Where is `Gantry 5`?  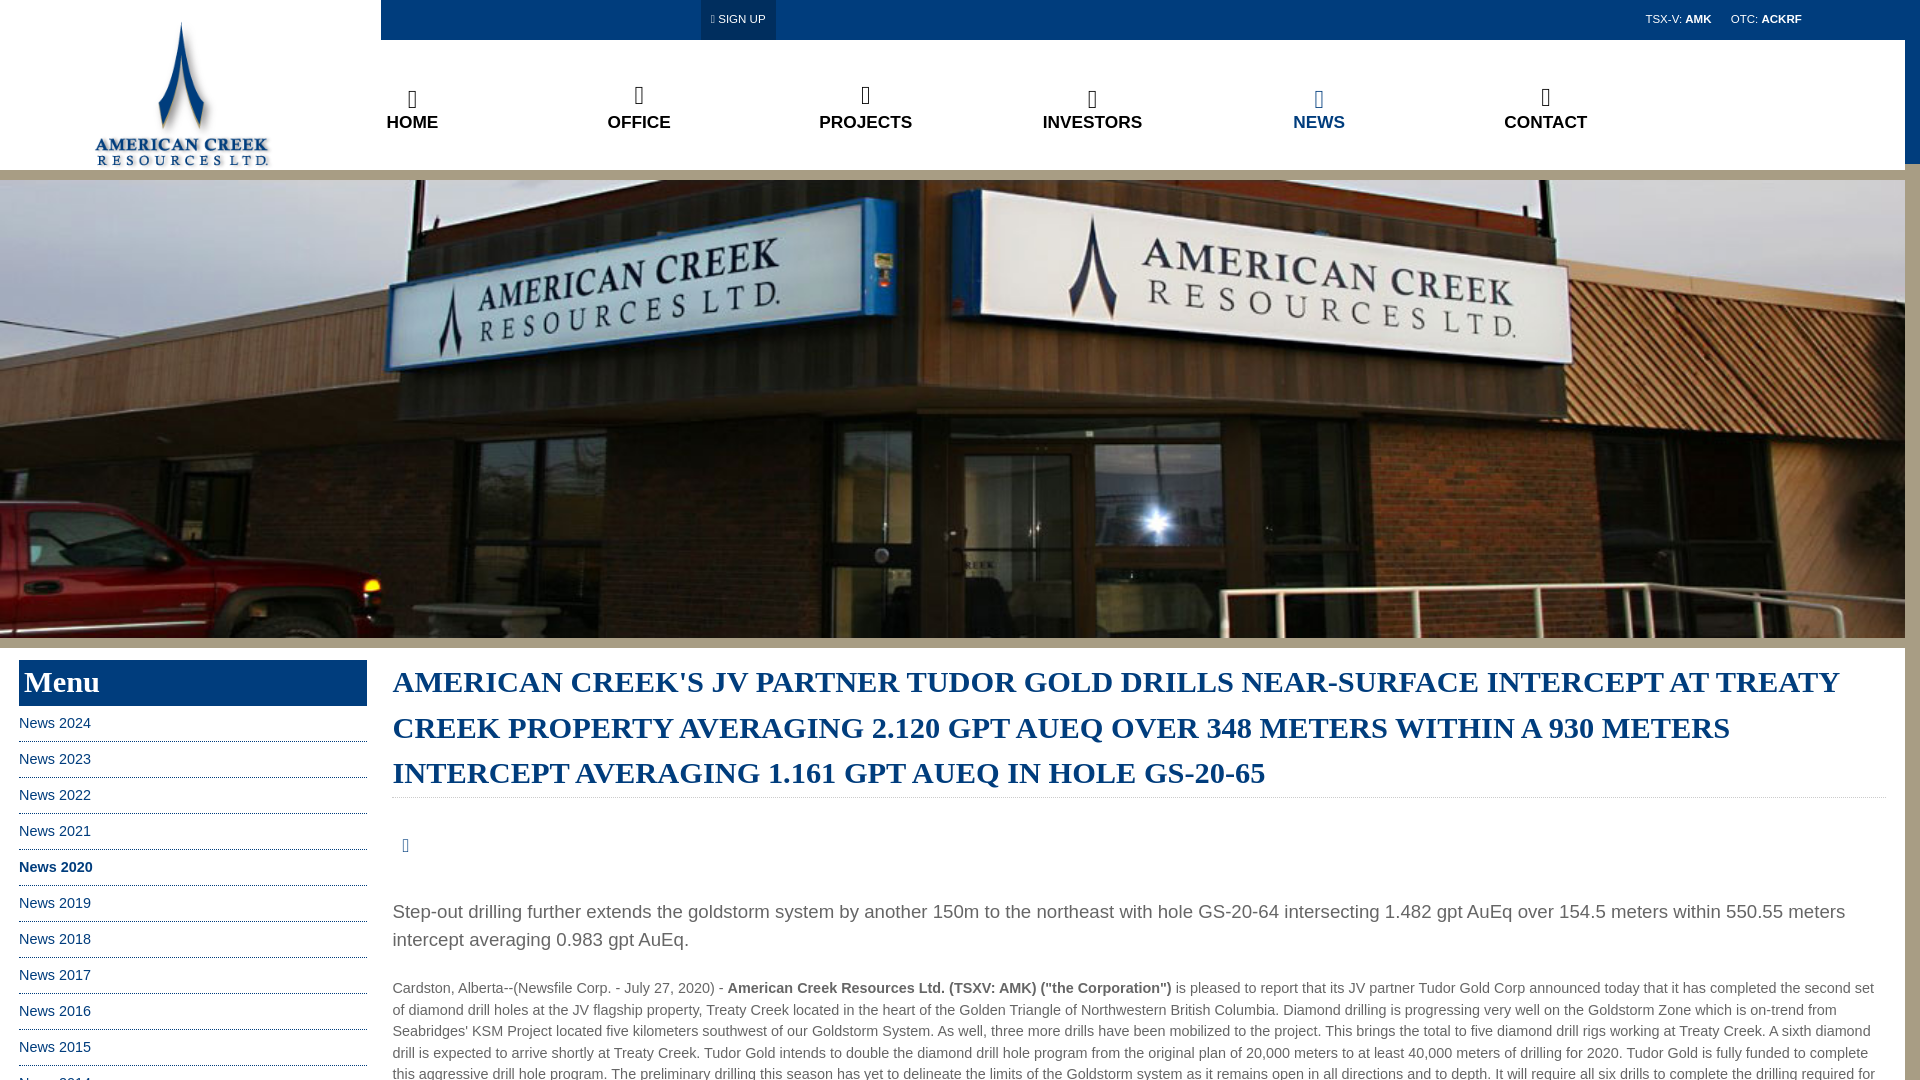 Gantry 5 is located at coordinates (184, 84).